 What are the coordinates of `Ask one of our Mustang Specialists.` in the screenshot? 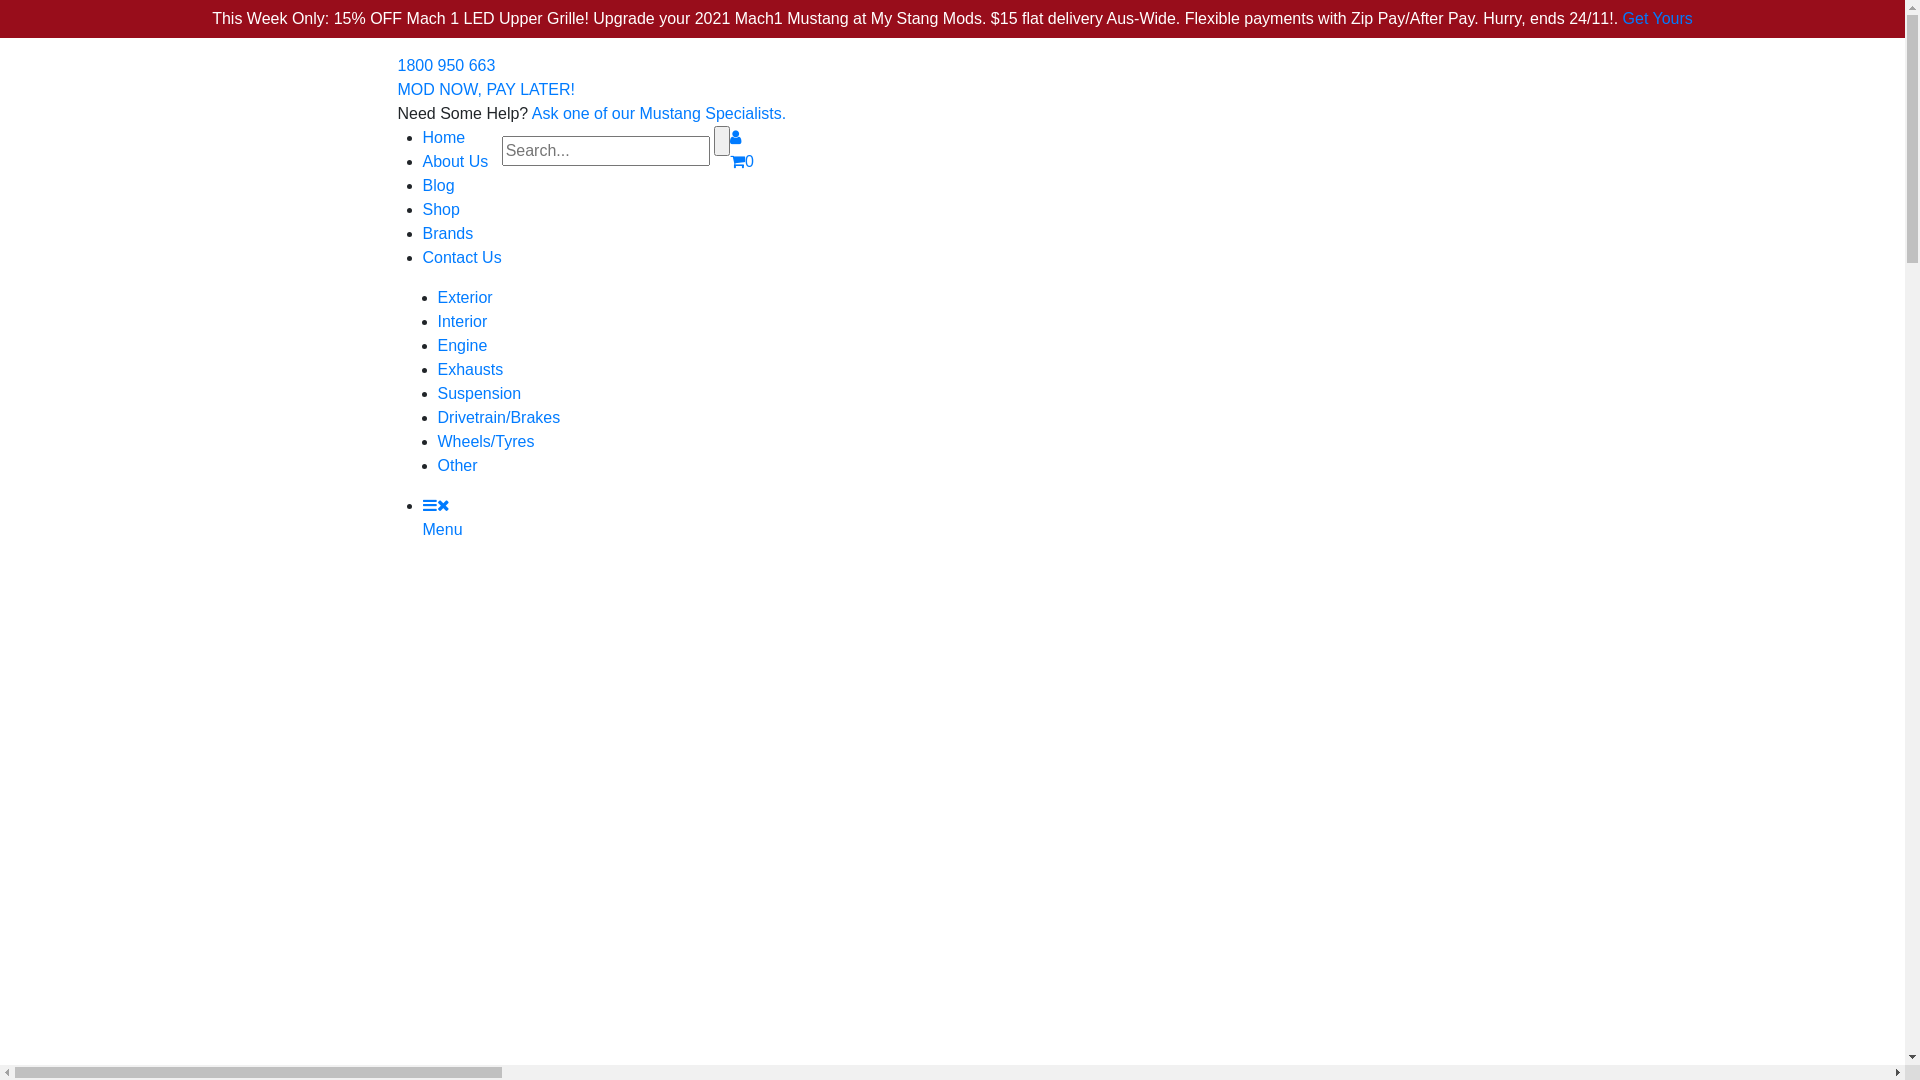 It's located at (659, 114).